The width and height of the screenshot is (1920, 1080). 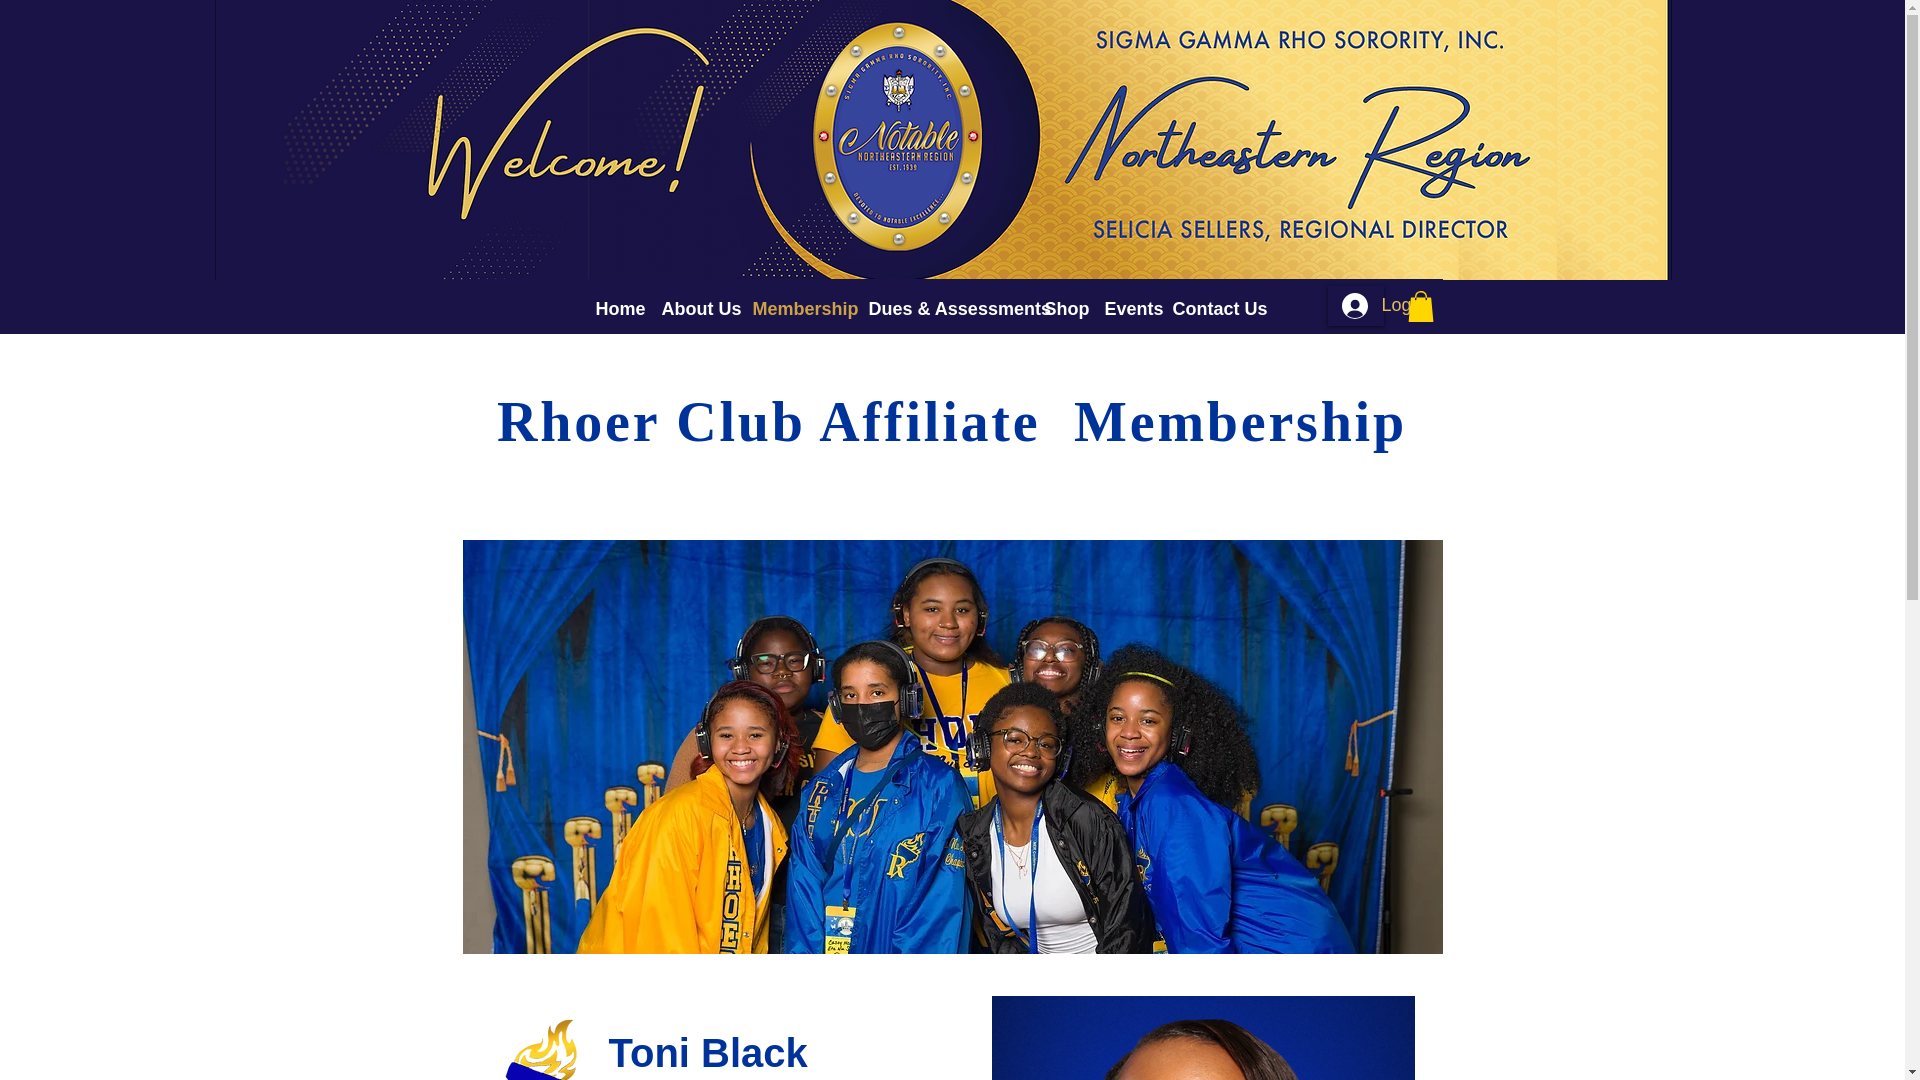 What do you see at coordinates (1128, 306) in the screenshot?
I see `Events` at bounding box center [1128, 306].